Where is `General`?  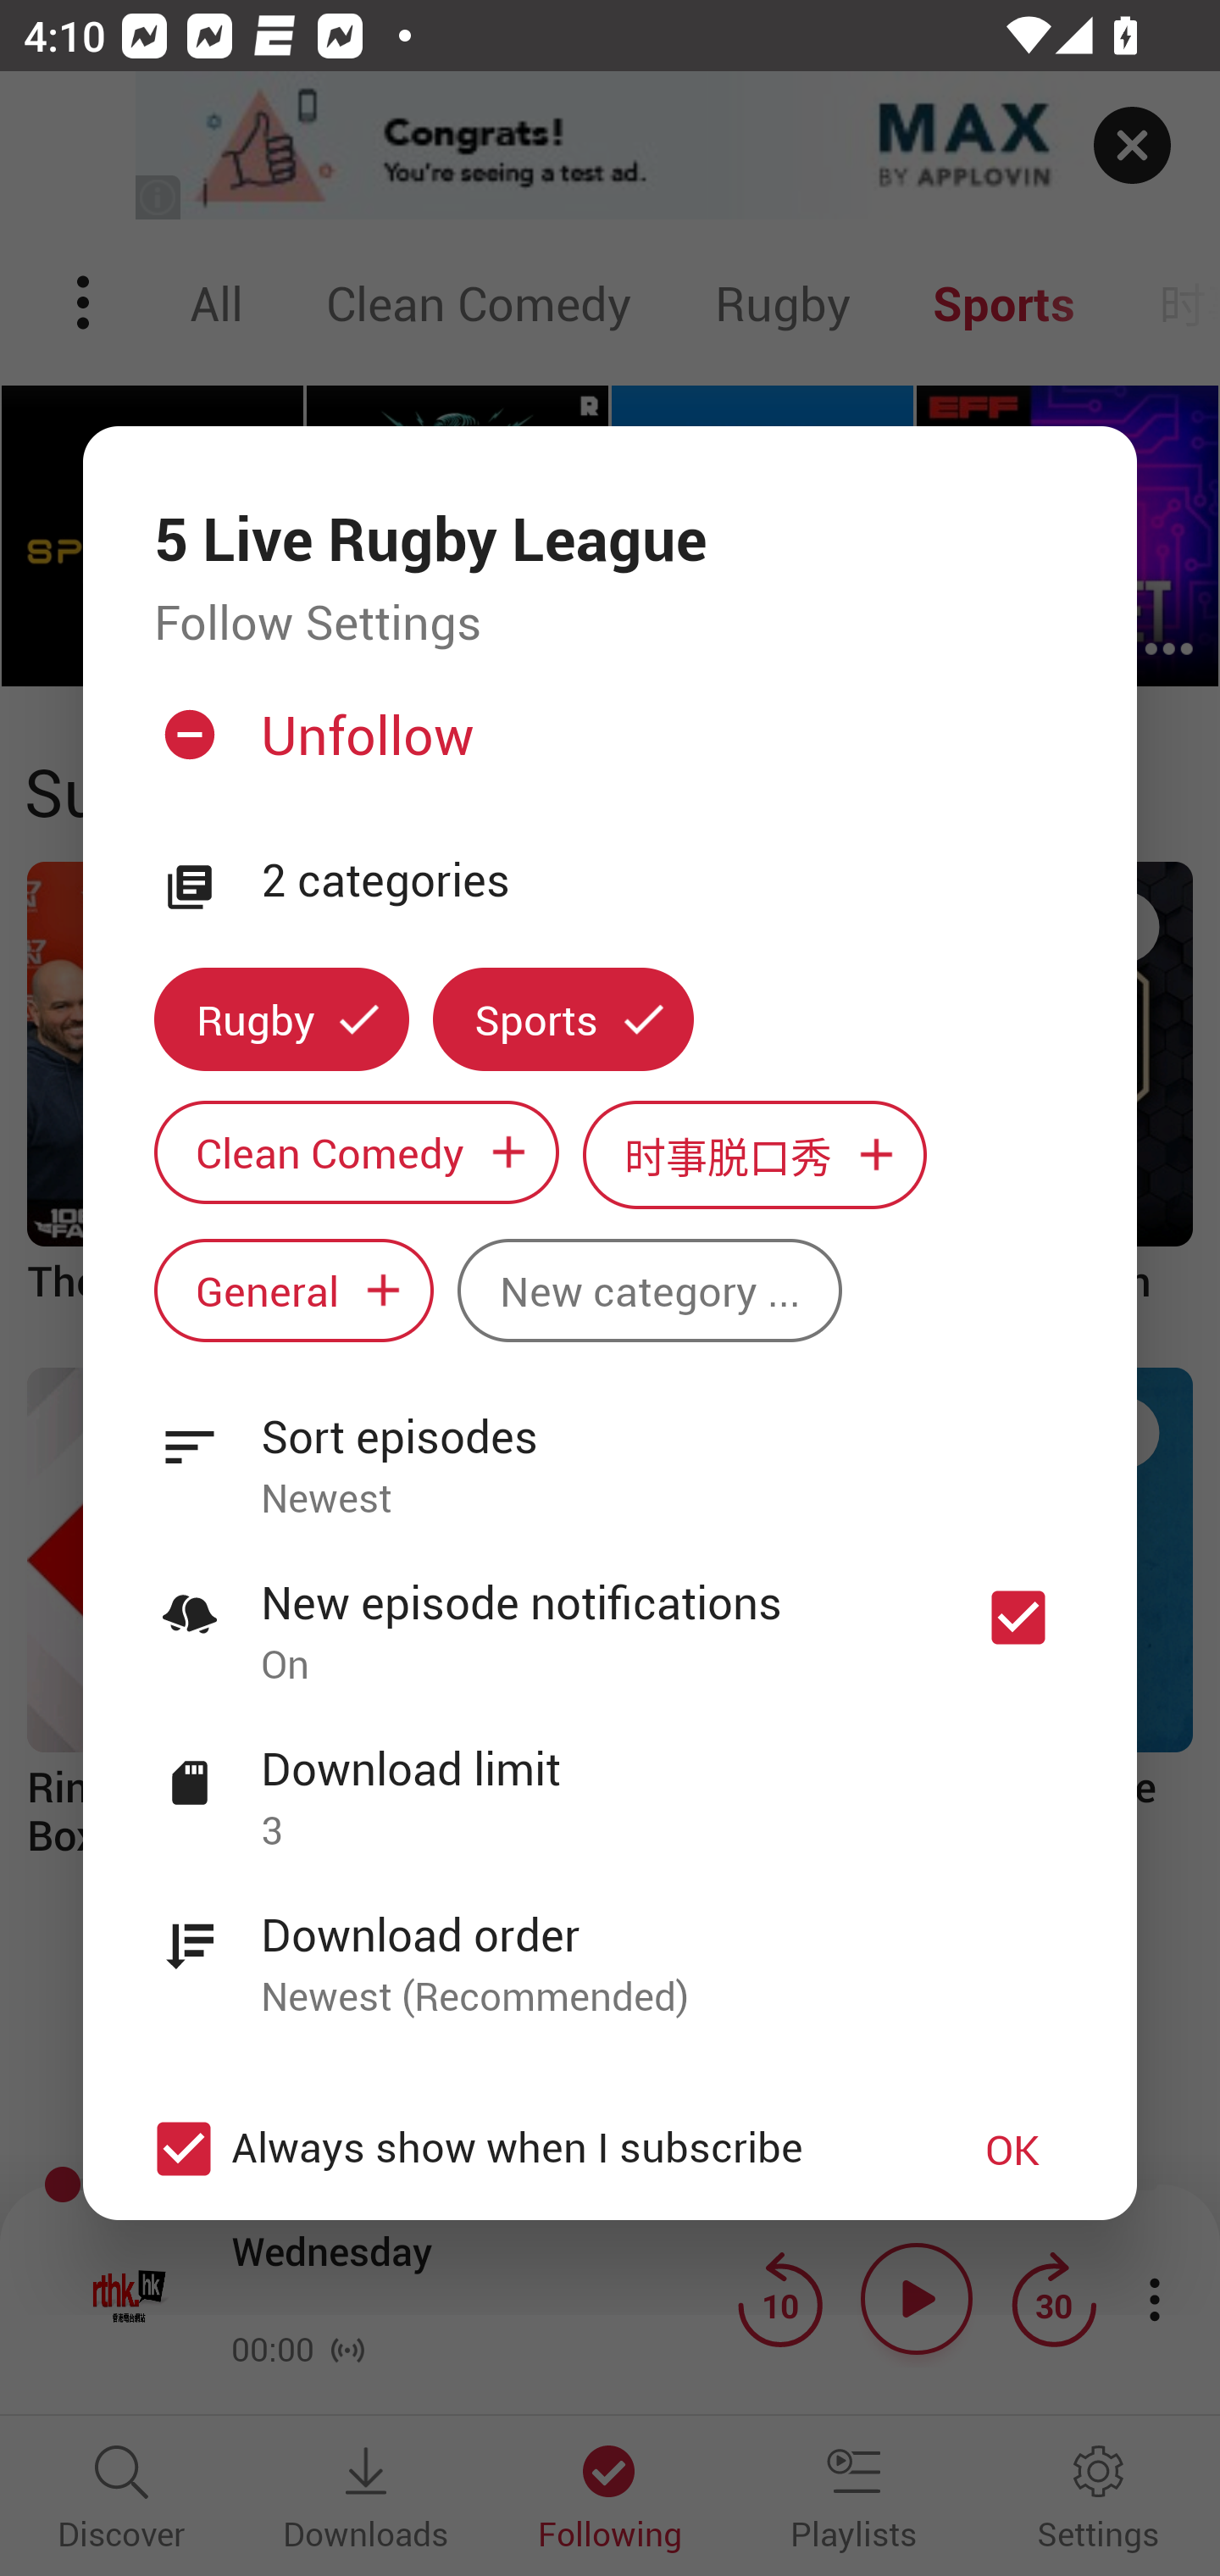 General is located at coordinates (293, 1290).